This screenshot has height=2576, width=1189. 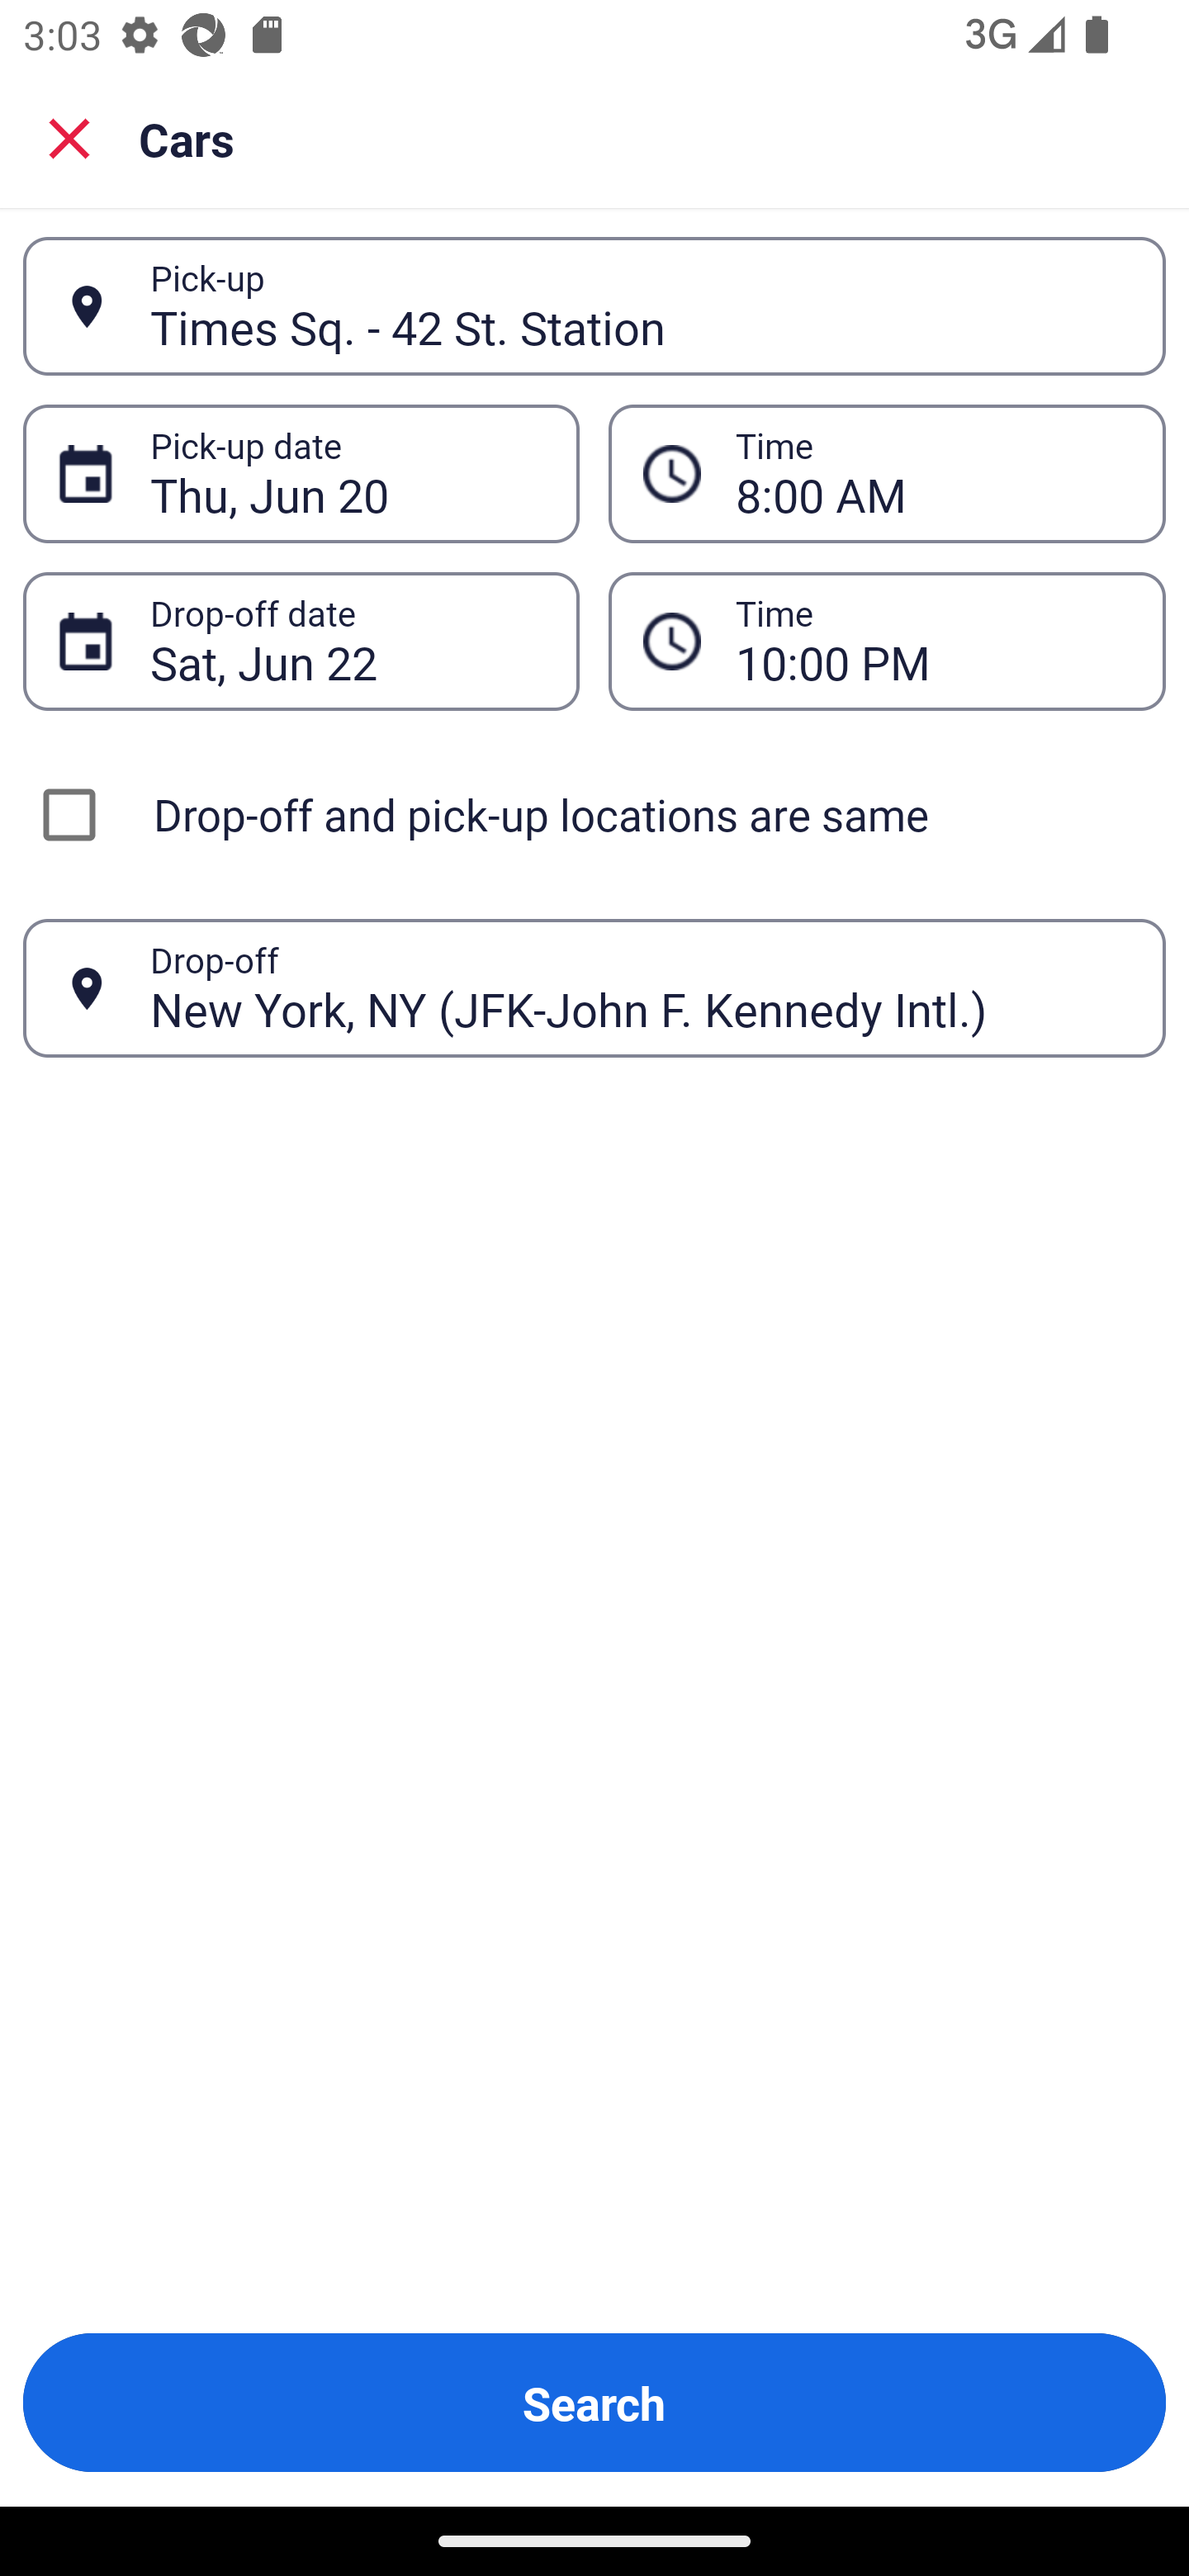 What do you see at coordinates (887, 474) in the screenshot?
I see `8:00 AM` at bounding box center [887, 474].